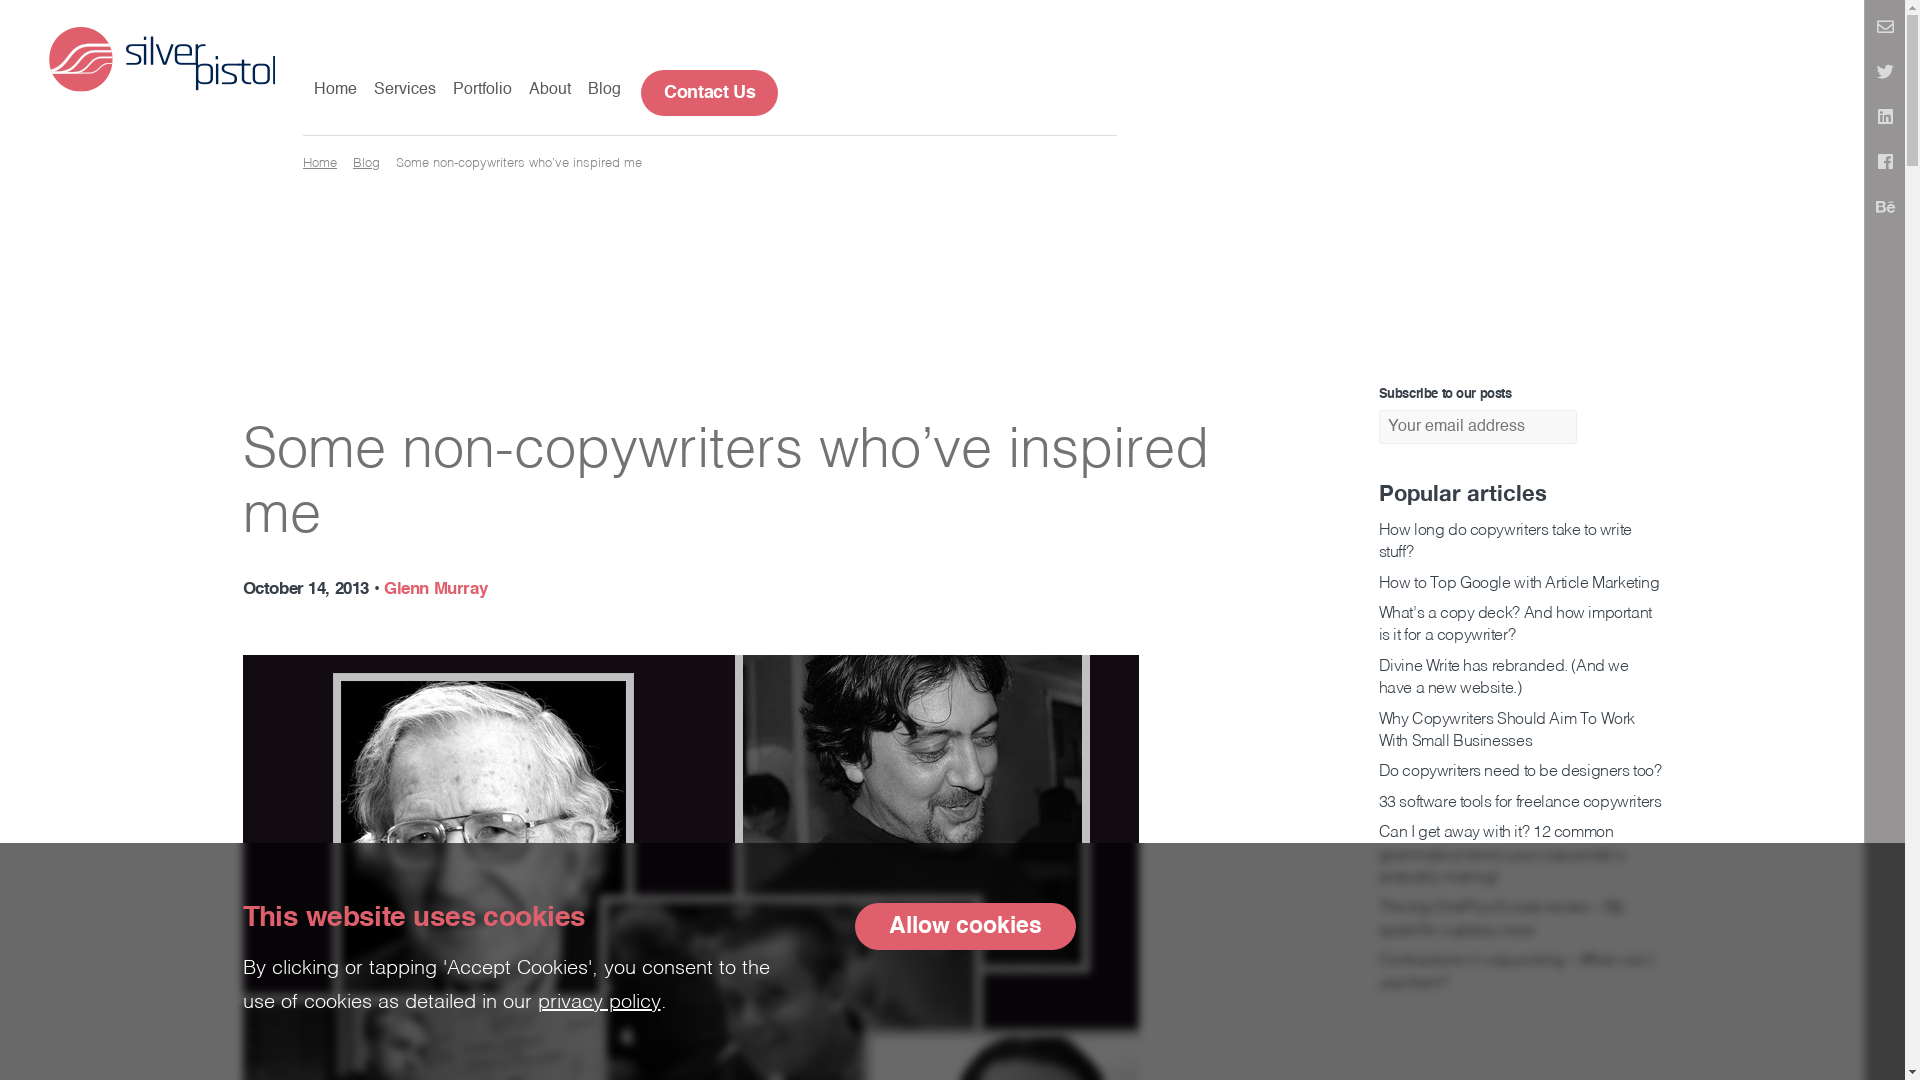 The image size is (1920, 1080). I want to click on Why Copywriters Should Aim To Work With Small Businesses, so click(1506, 731).